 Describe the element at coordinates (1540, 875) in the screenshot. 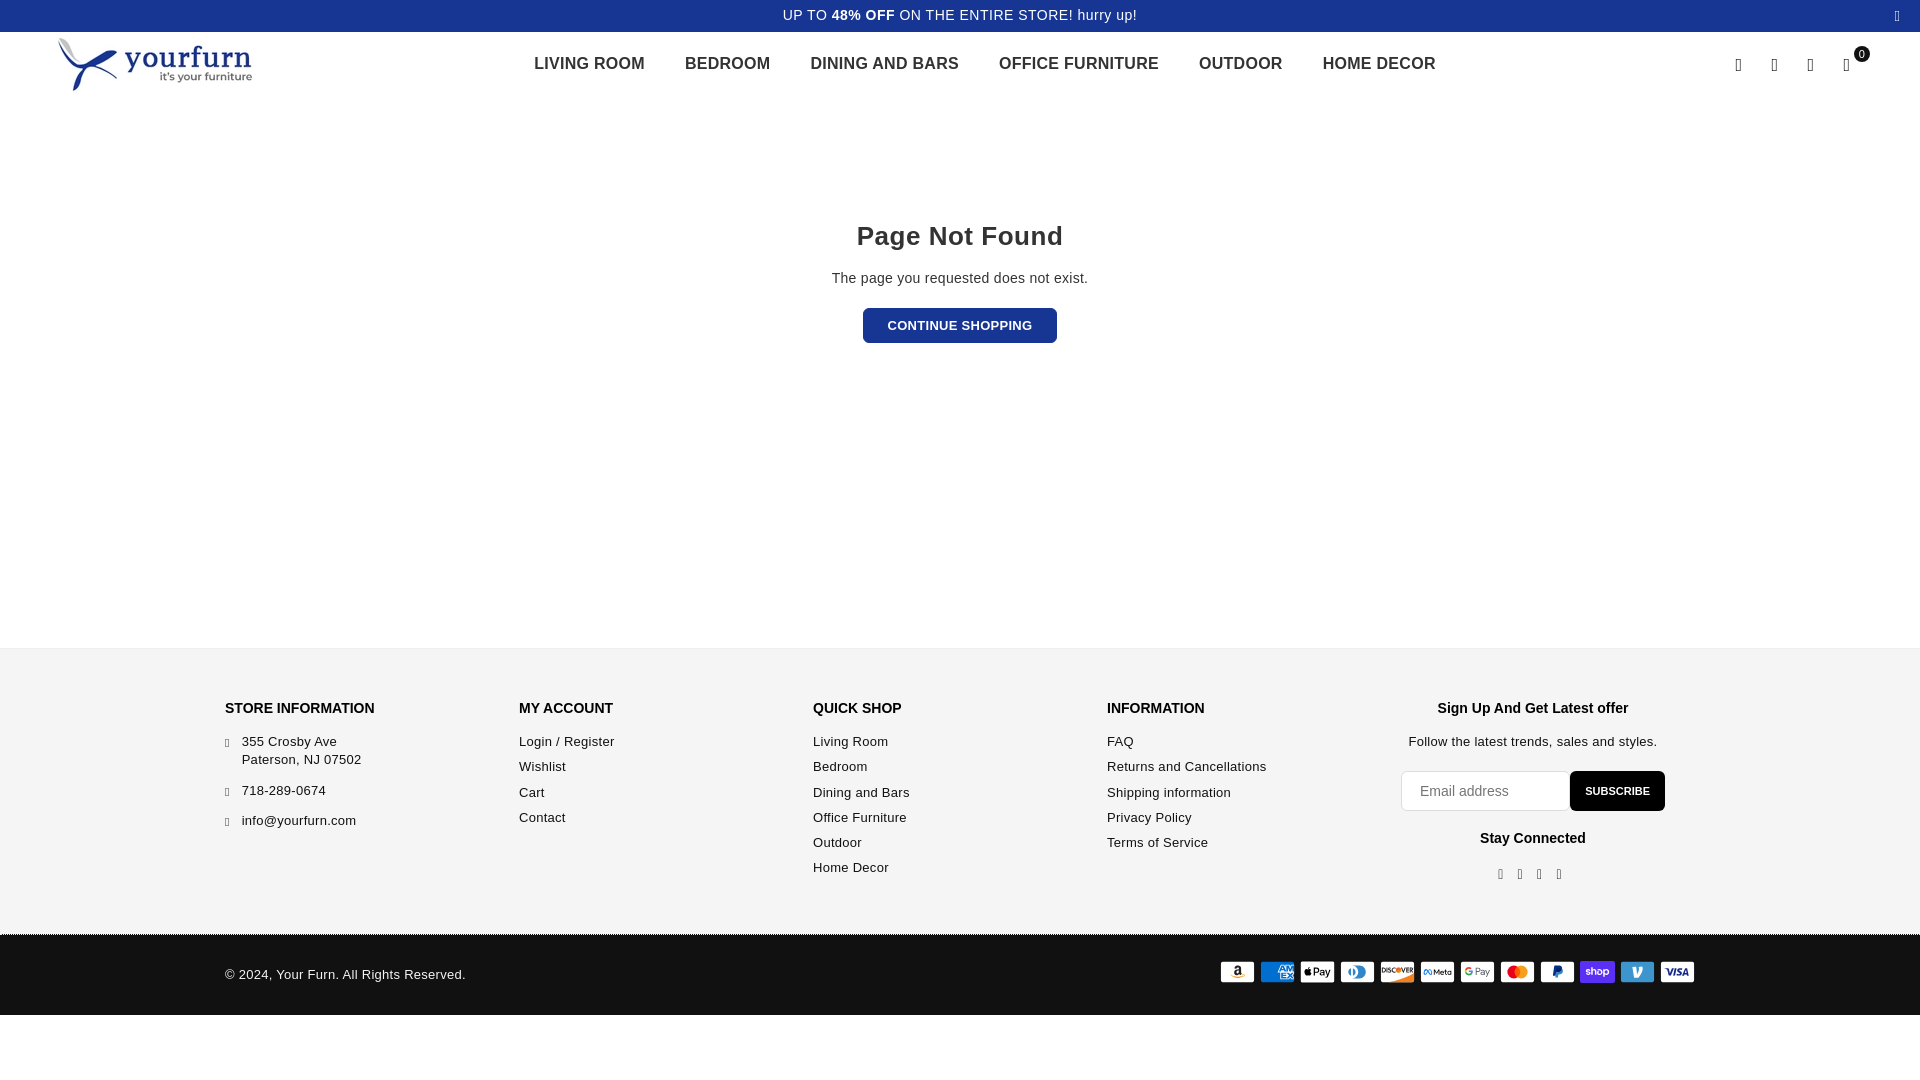

I see `Your Furn on Instagram` at that location.